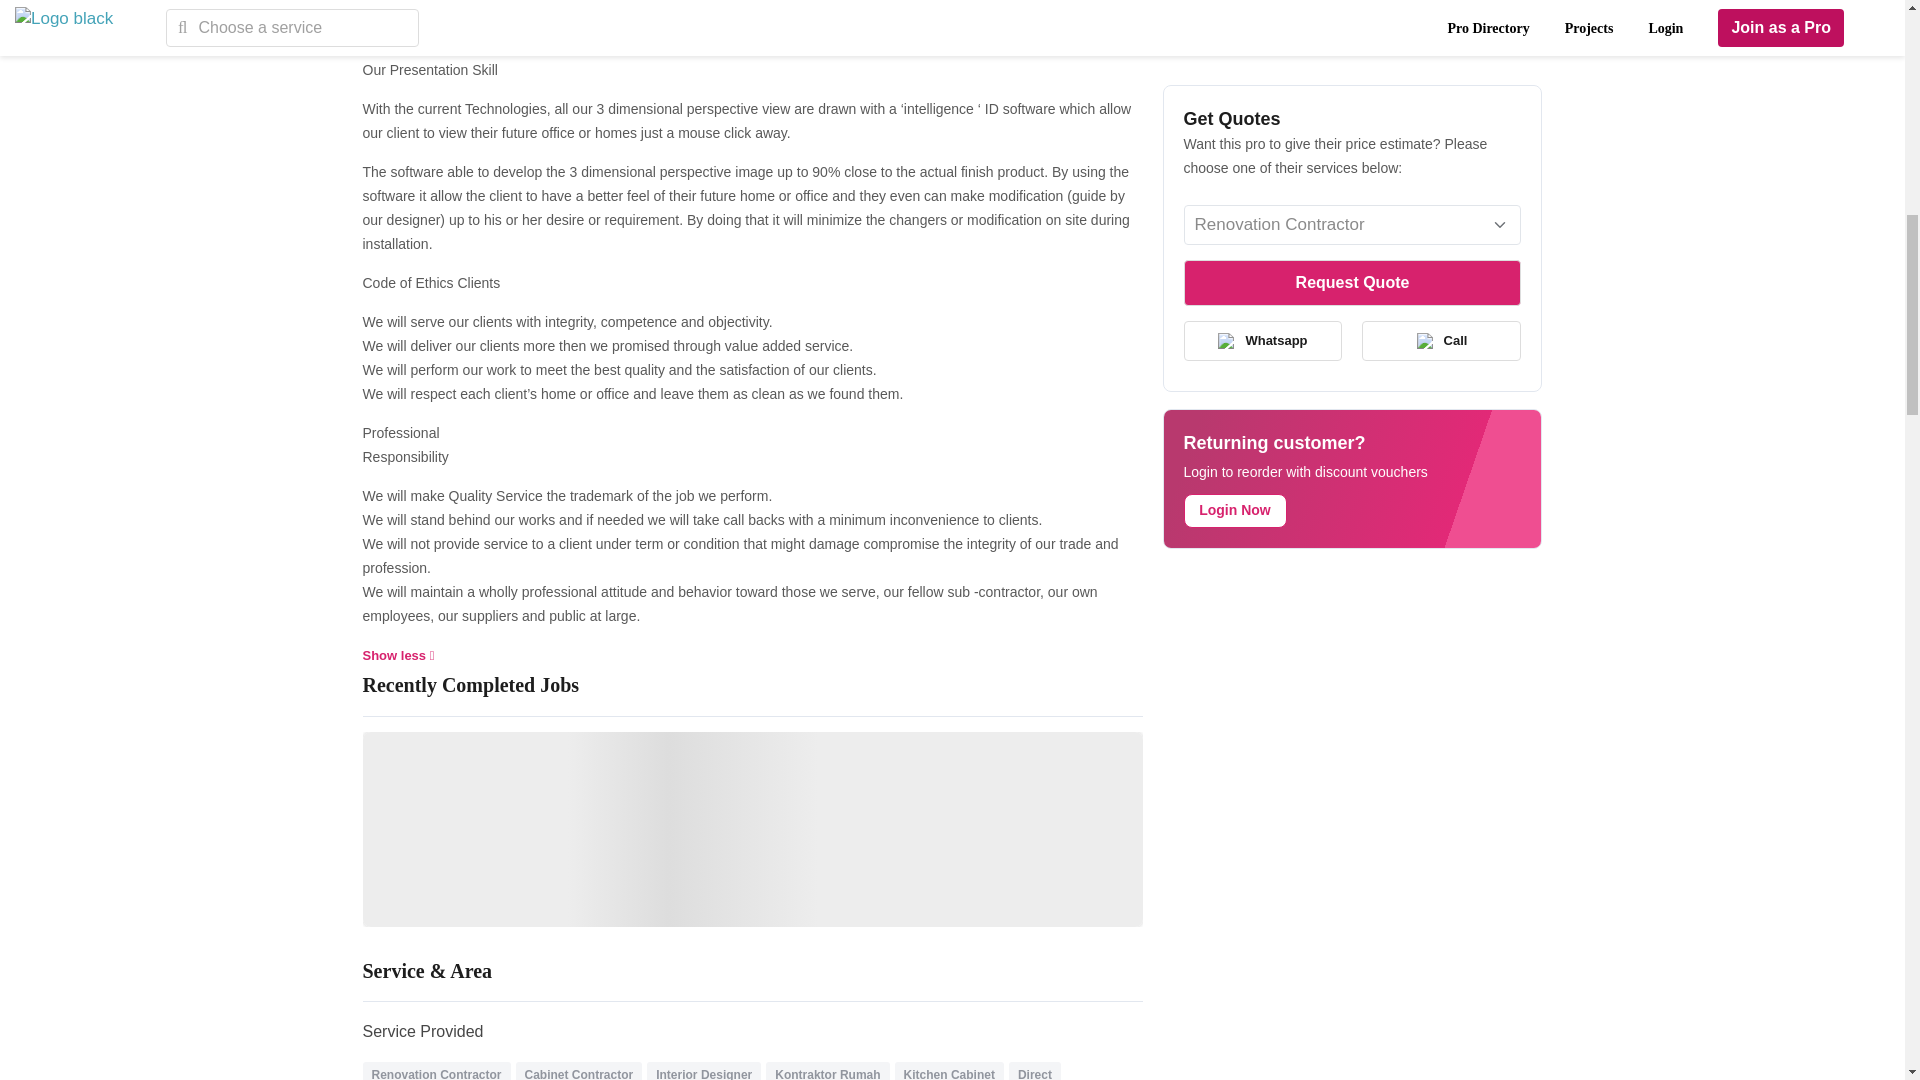 The image size is (1920, 1080). What do you see at coordinates (827, 1074) in the screenshot?
I see `Kontraktor Rumah` at bounding box center [827, 1074].